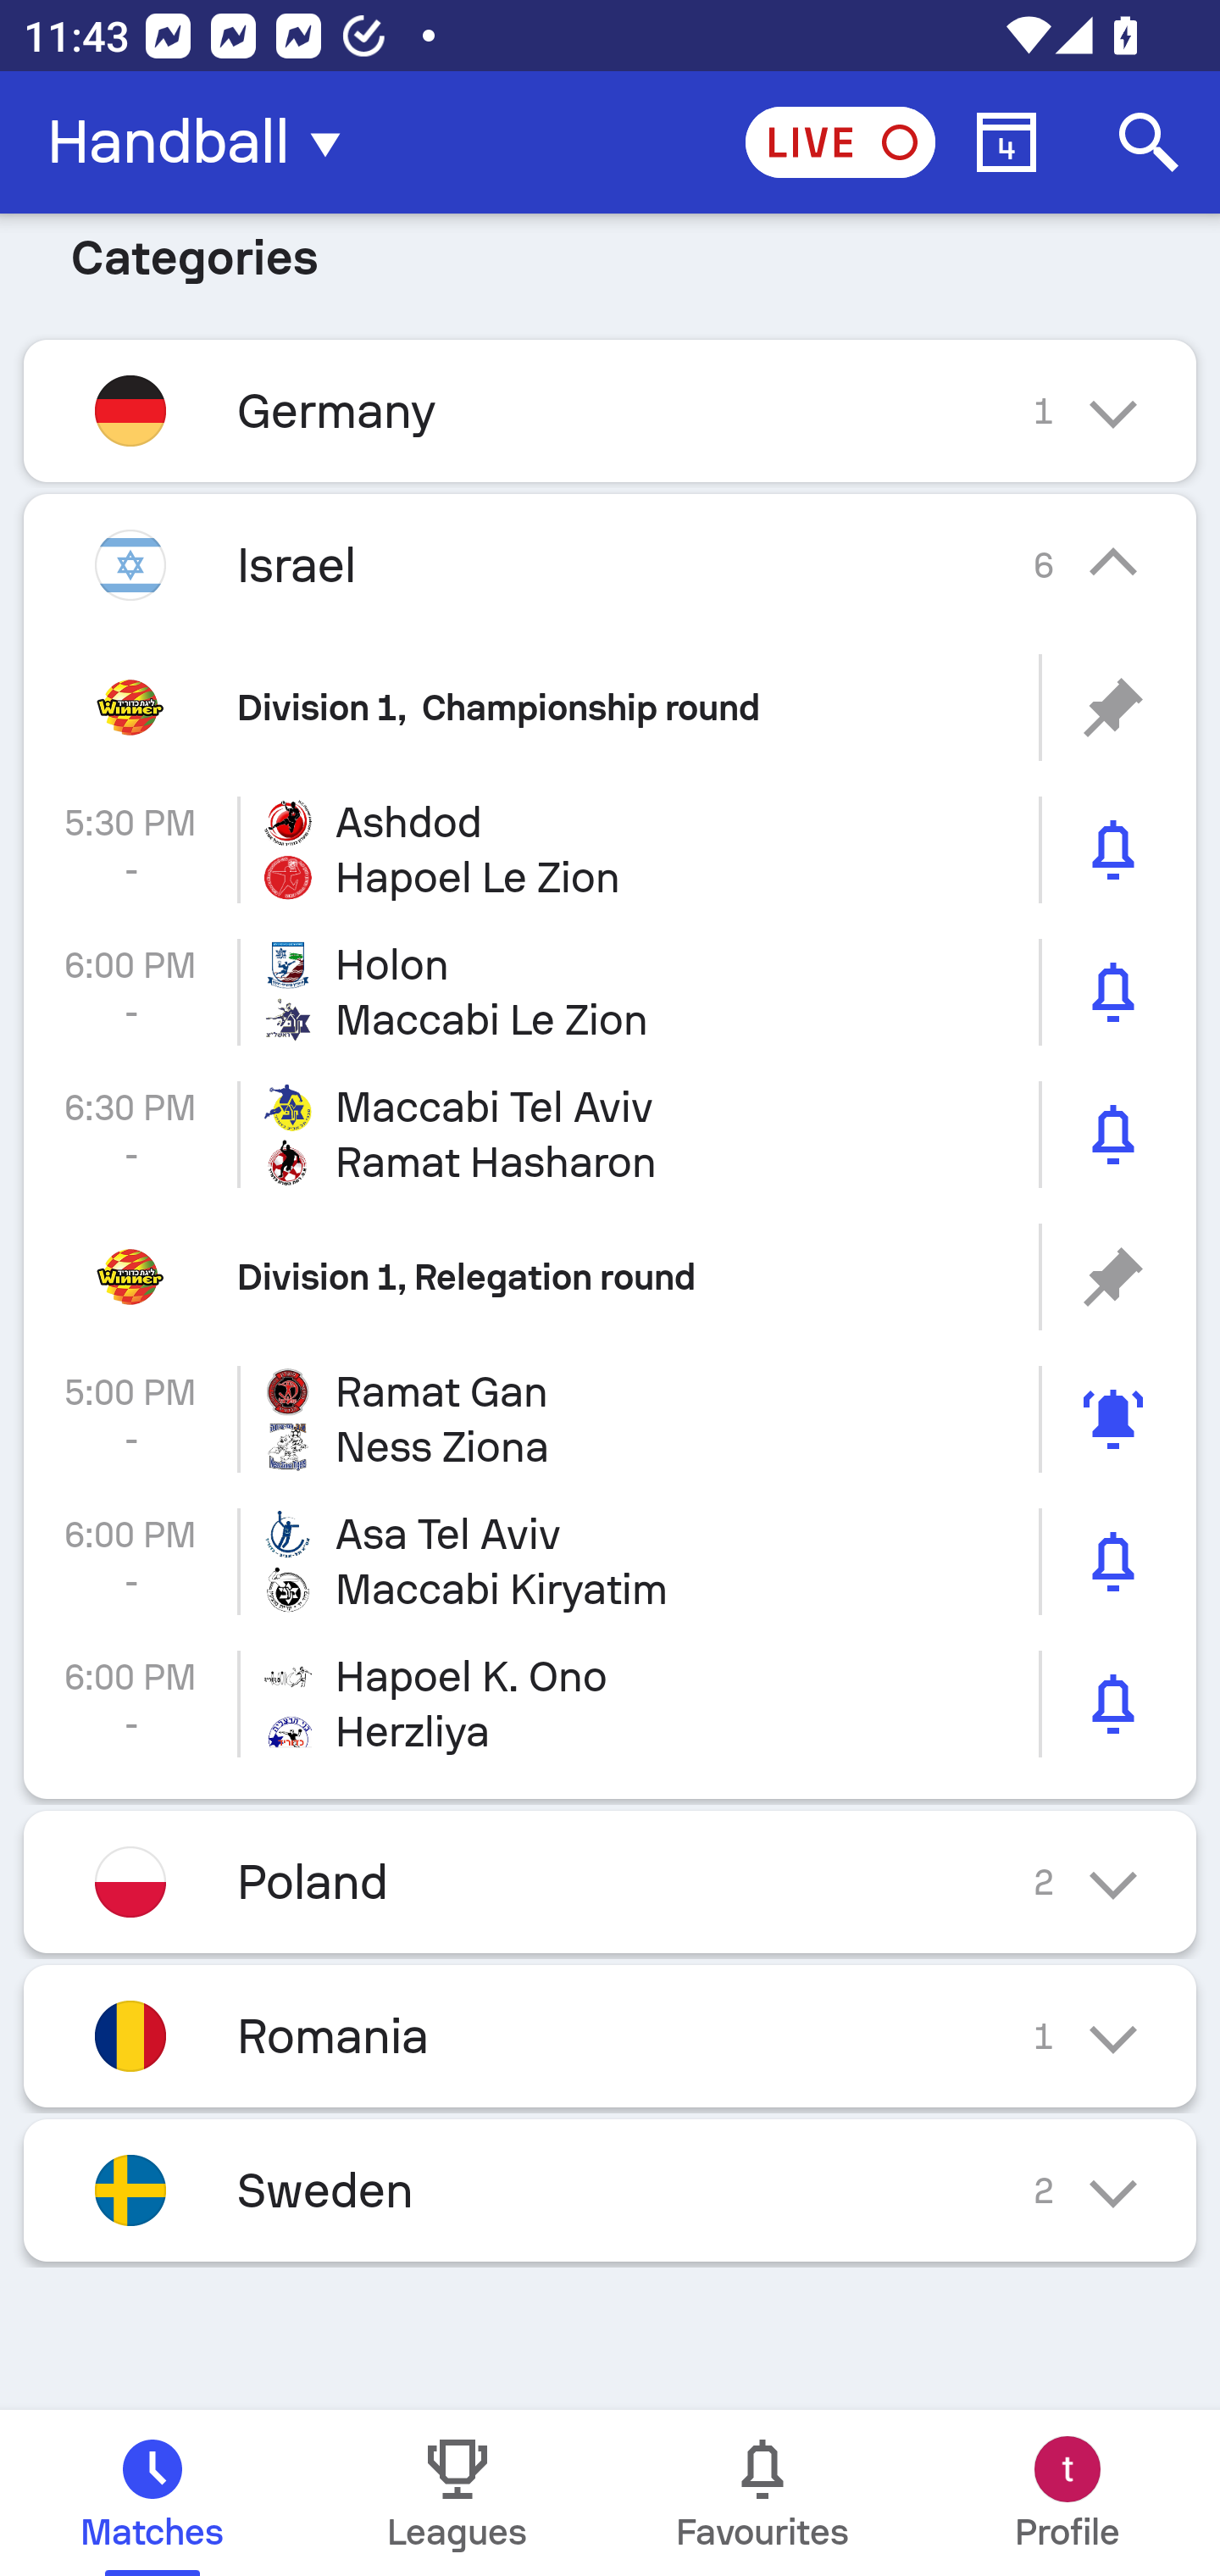  Describe the element at coordinates (610, 993) in the screenshot. I see `6:00 PM - Holon Maccabi Le Zion` at that location.